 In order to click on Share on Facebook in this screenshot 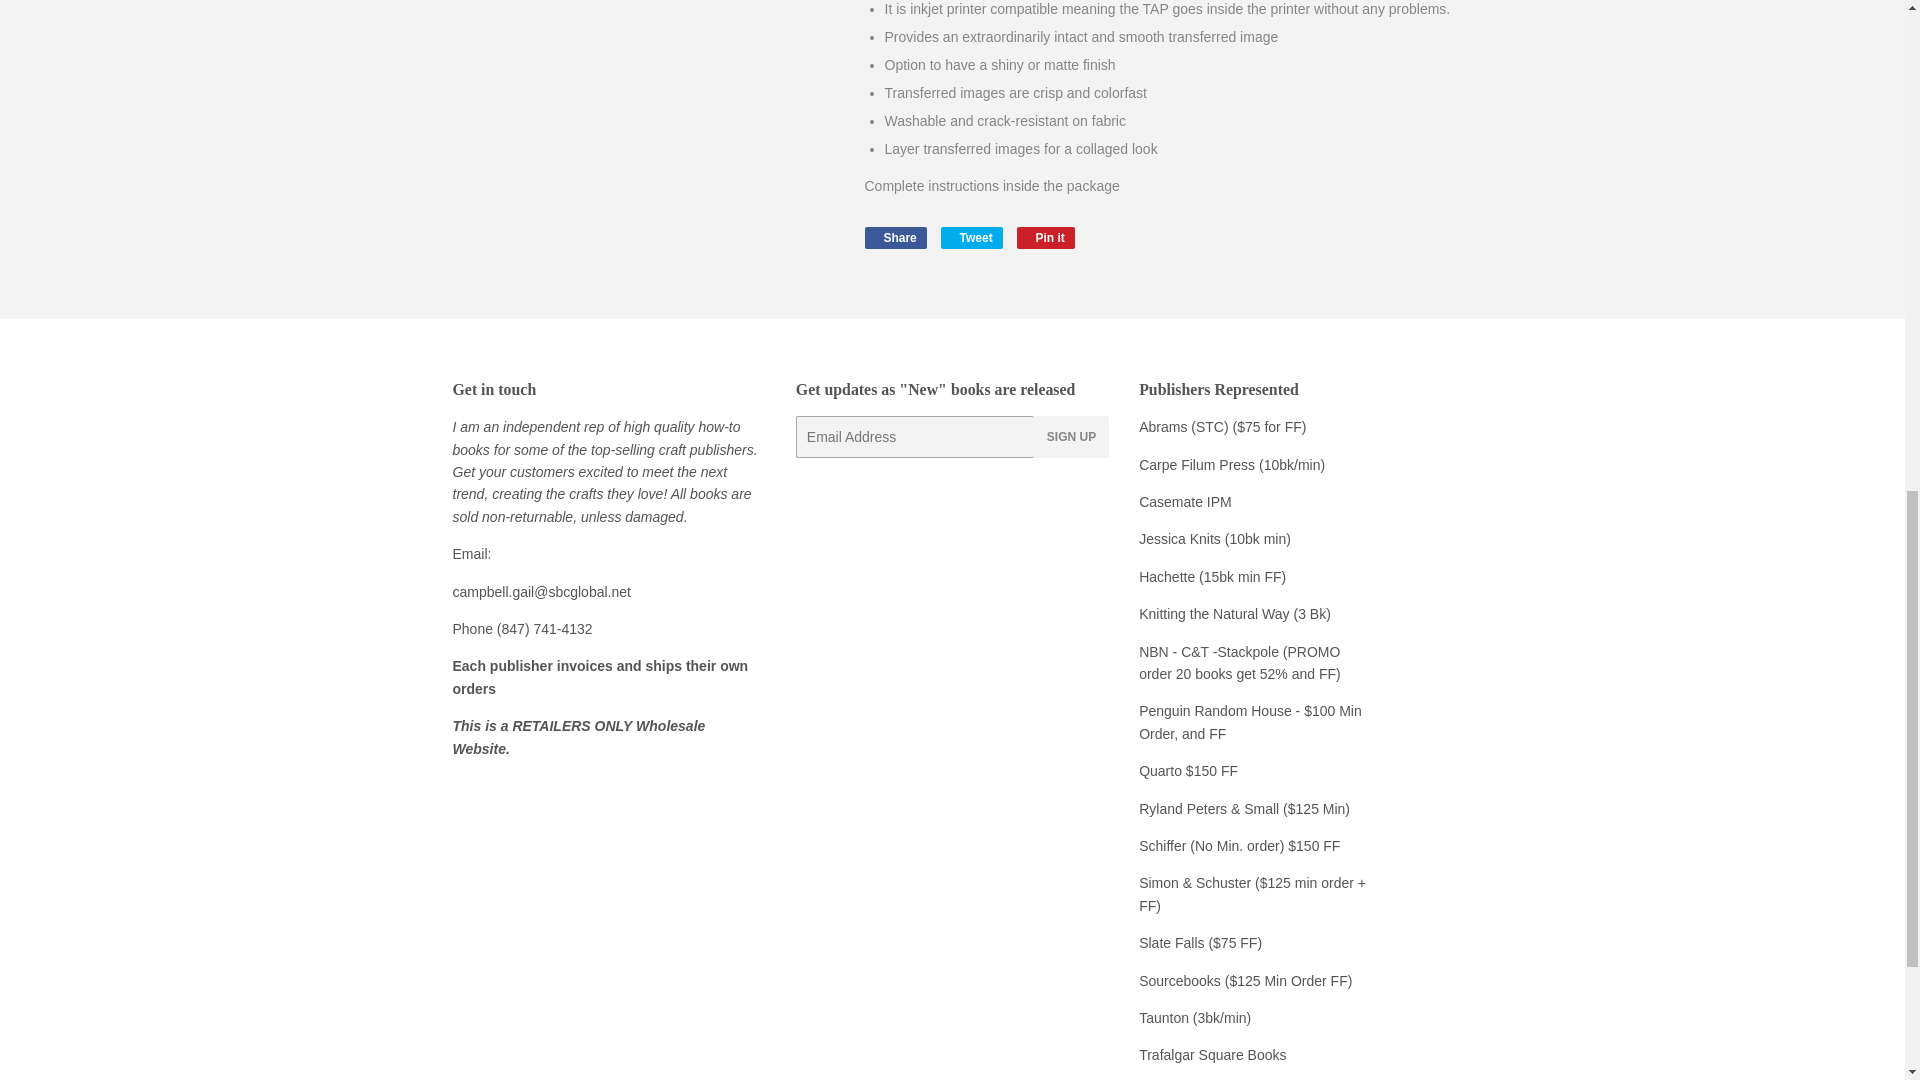, I will do `click(894, 238)`.